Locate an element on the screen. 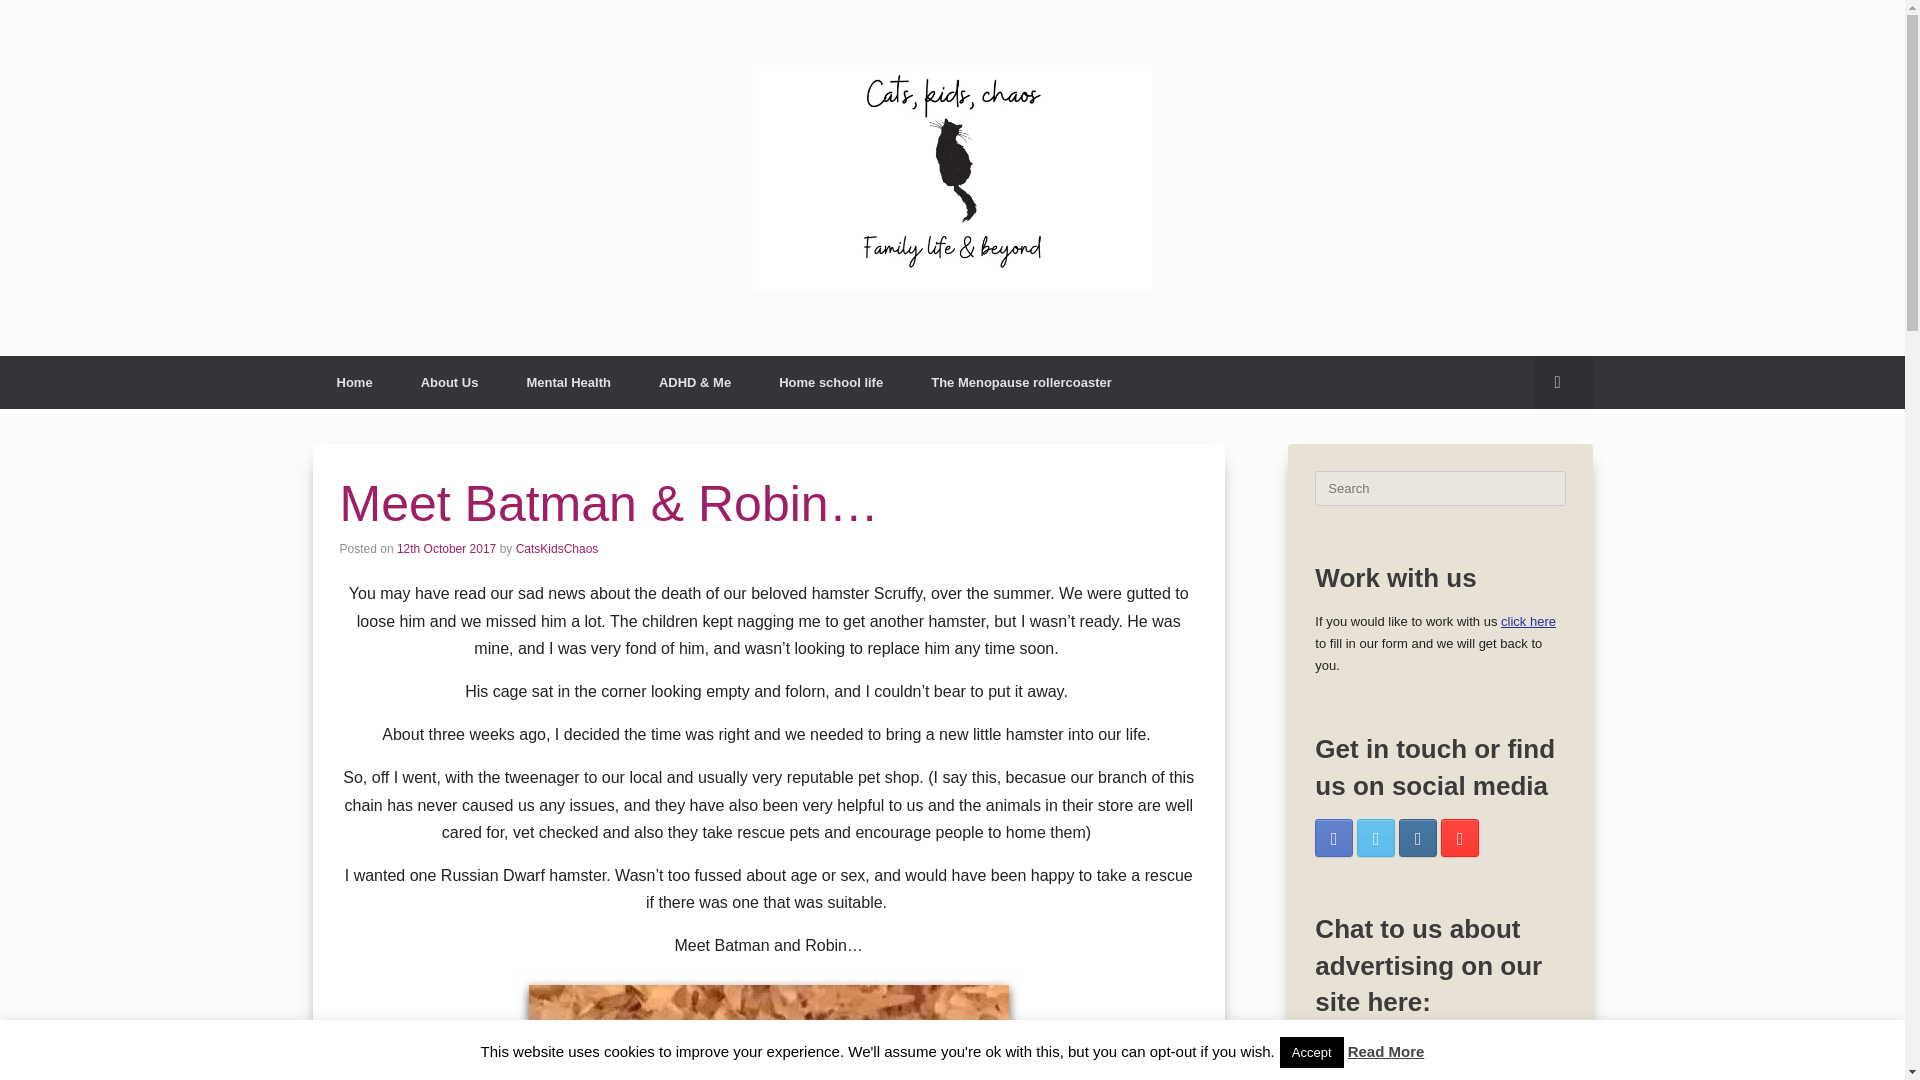 The height and width of the screenshot is (1080, 1920). View all posts by CatsKidsChaos is located at coordinates (558, 549).